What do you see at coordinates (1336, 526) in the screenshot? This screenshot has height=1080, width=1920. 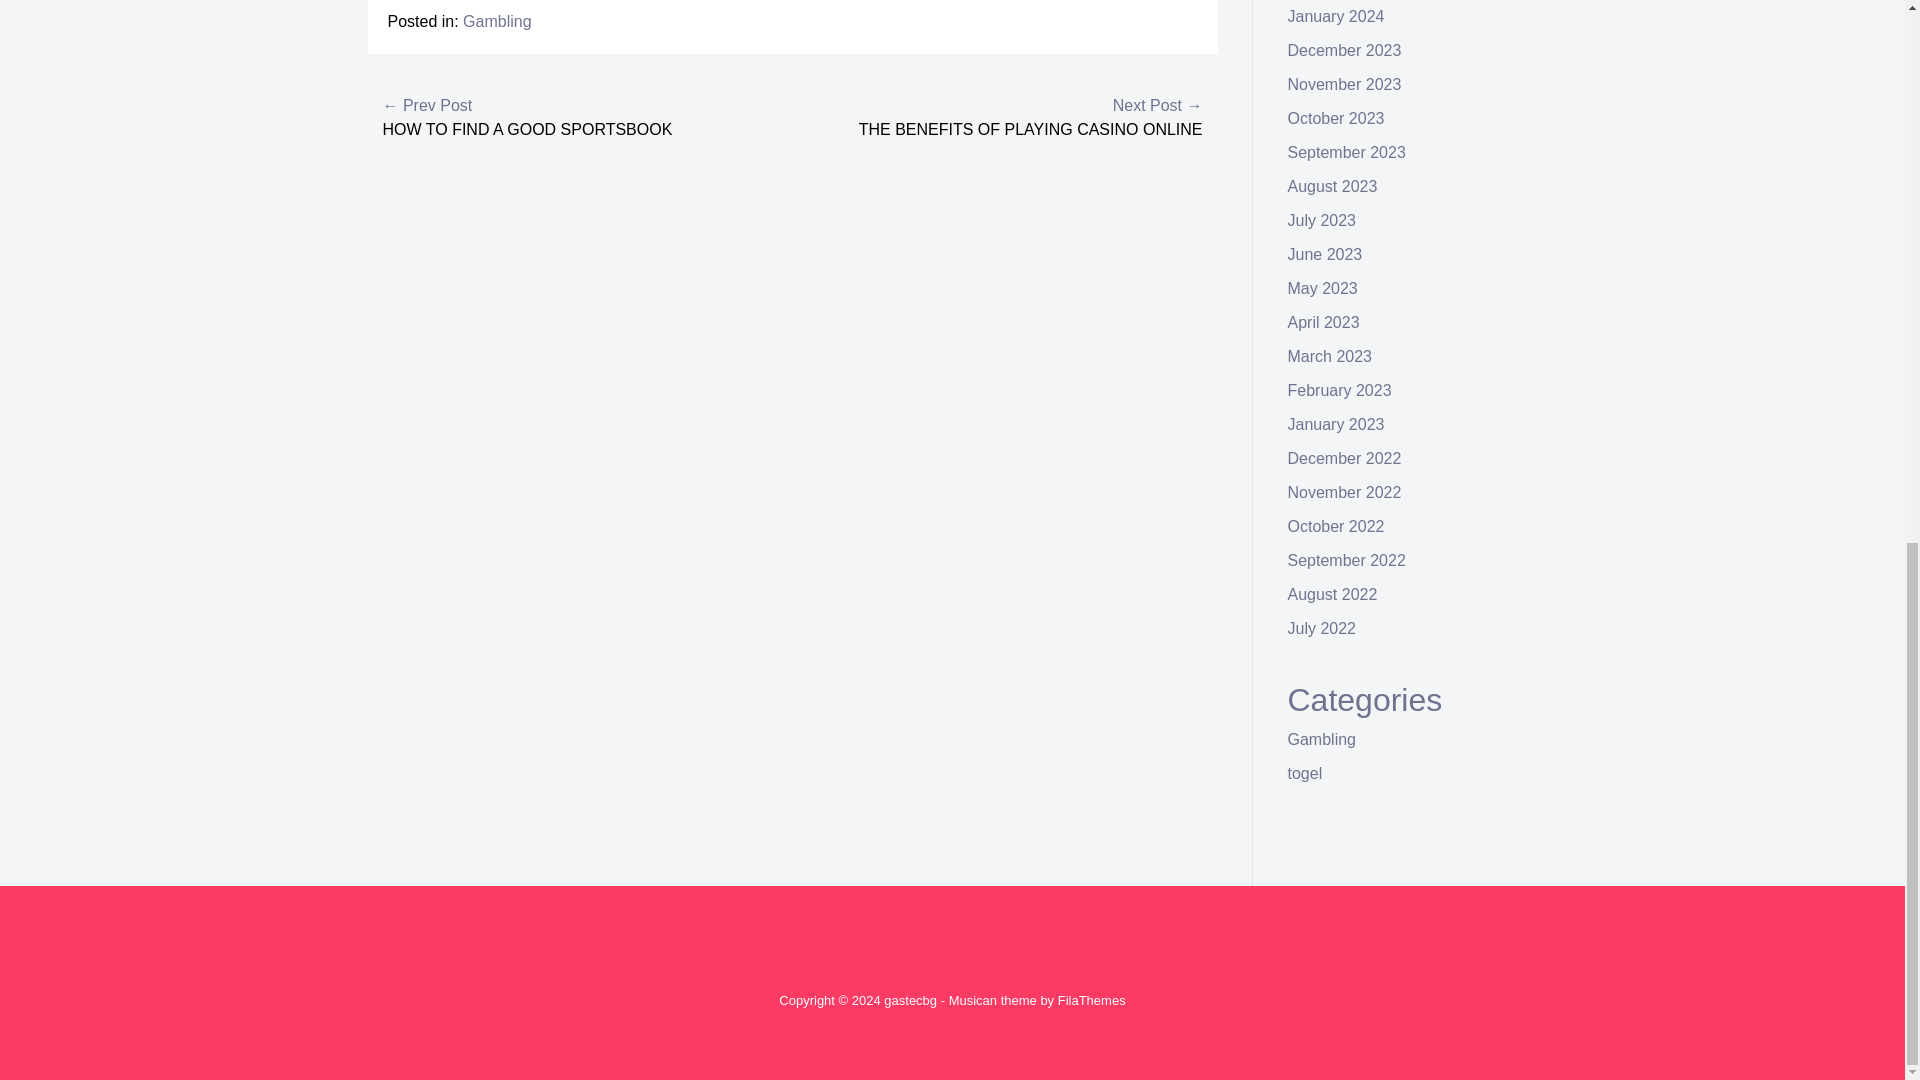 I see `October 2022` at bounding box center [1336, 526].